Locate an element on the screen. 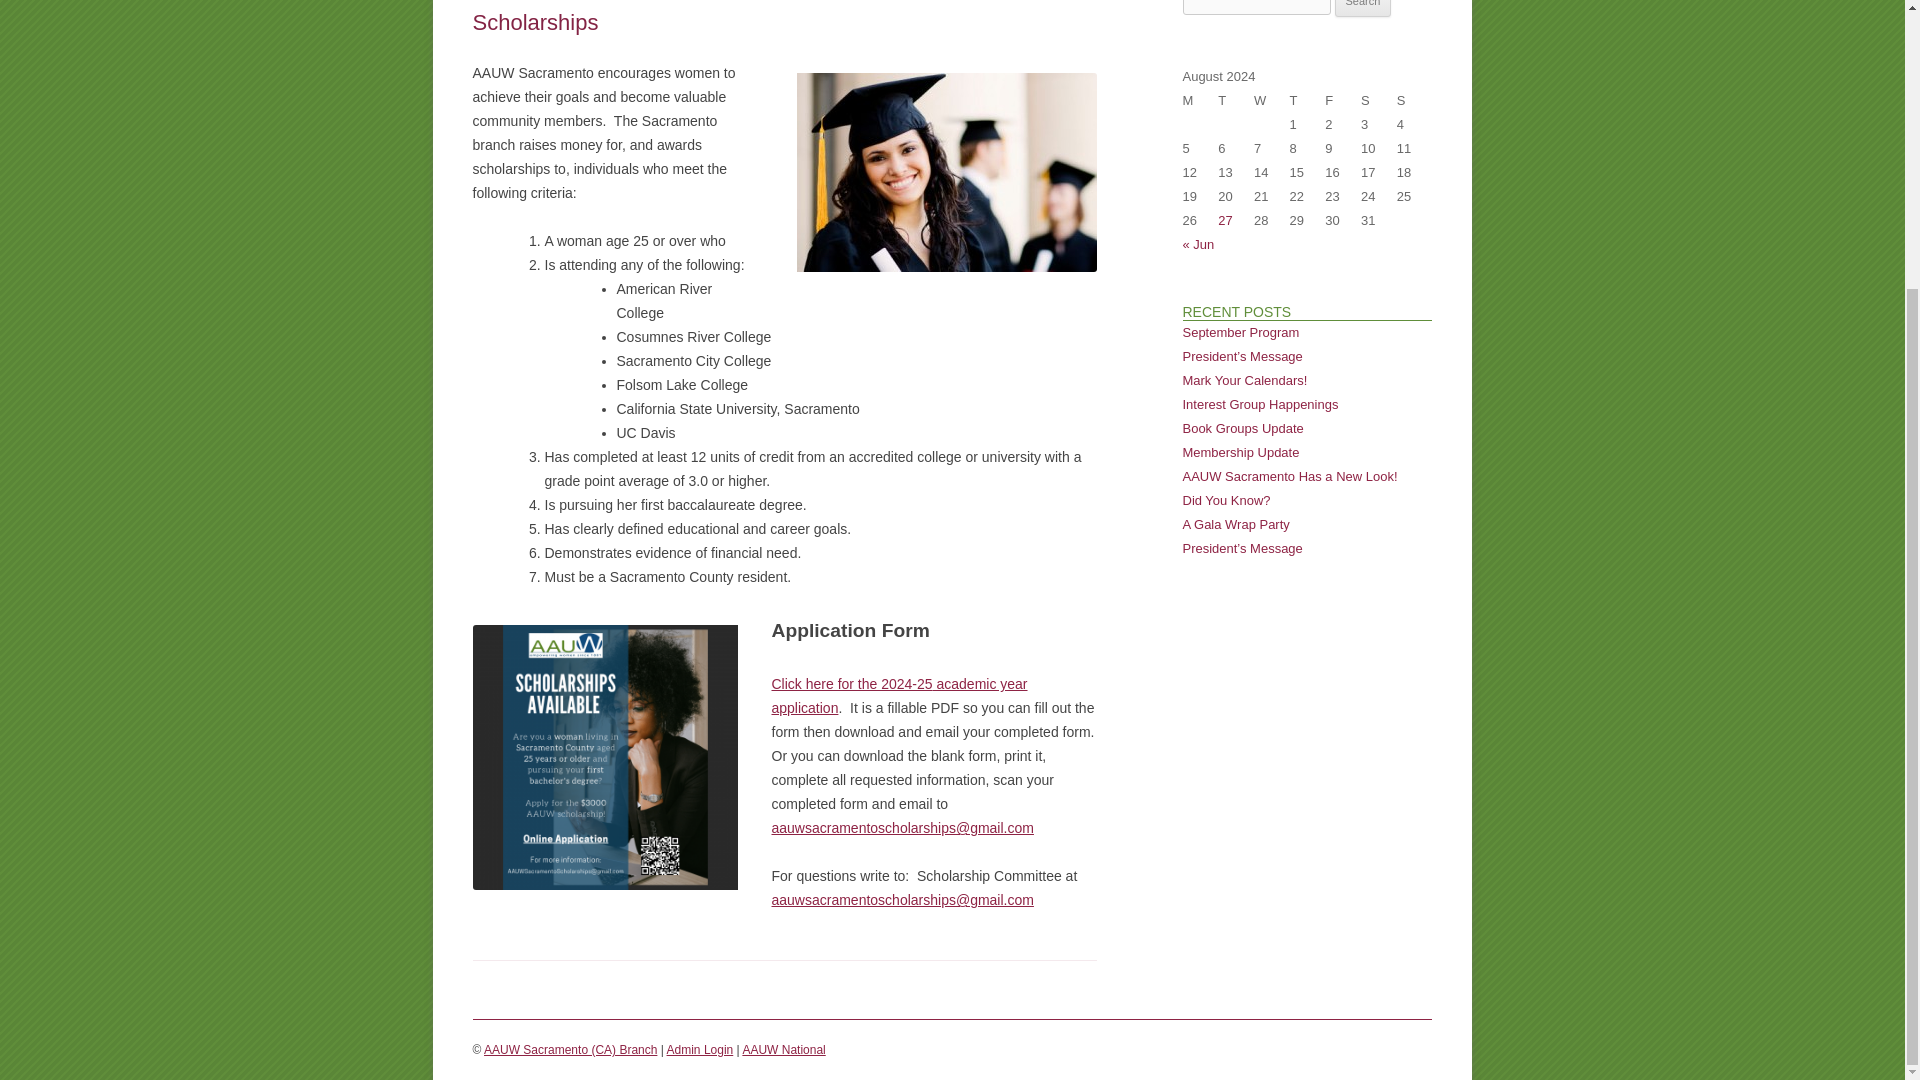  Click here for the 2024-25 is located at coordinates (852, 684).